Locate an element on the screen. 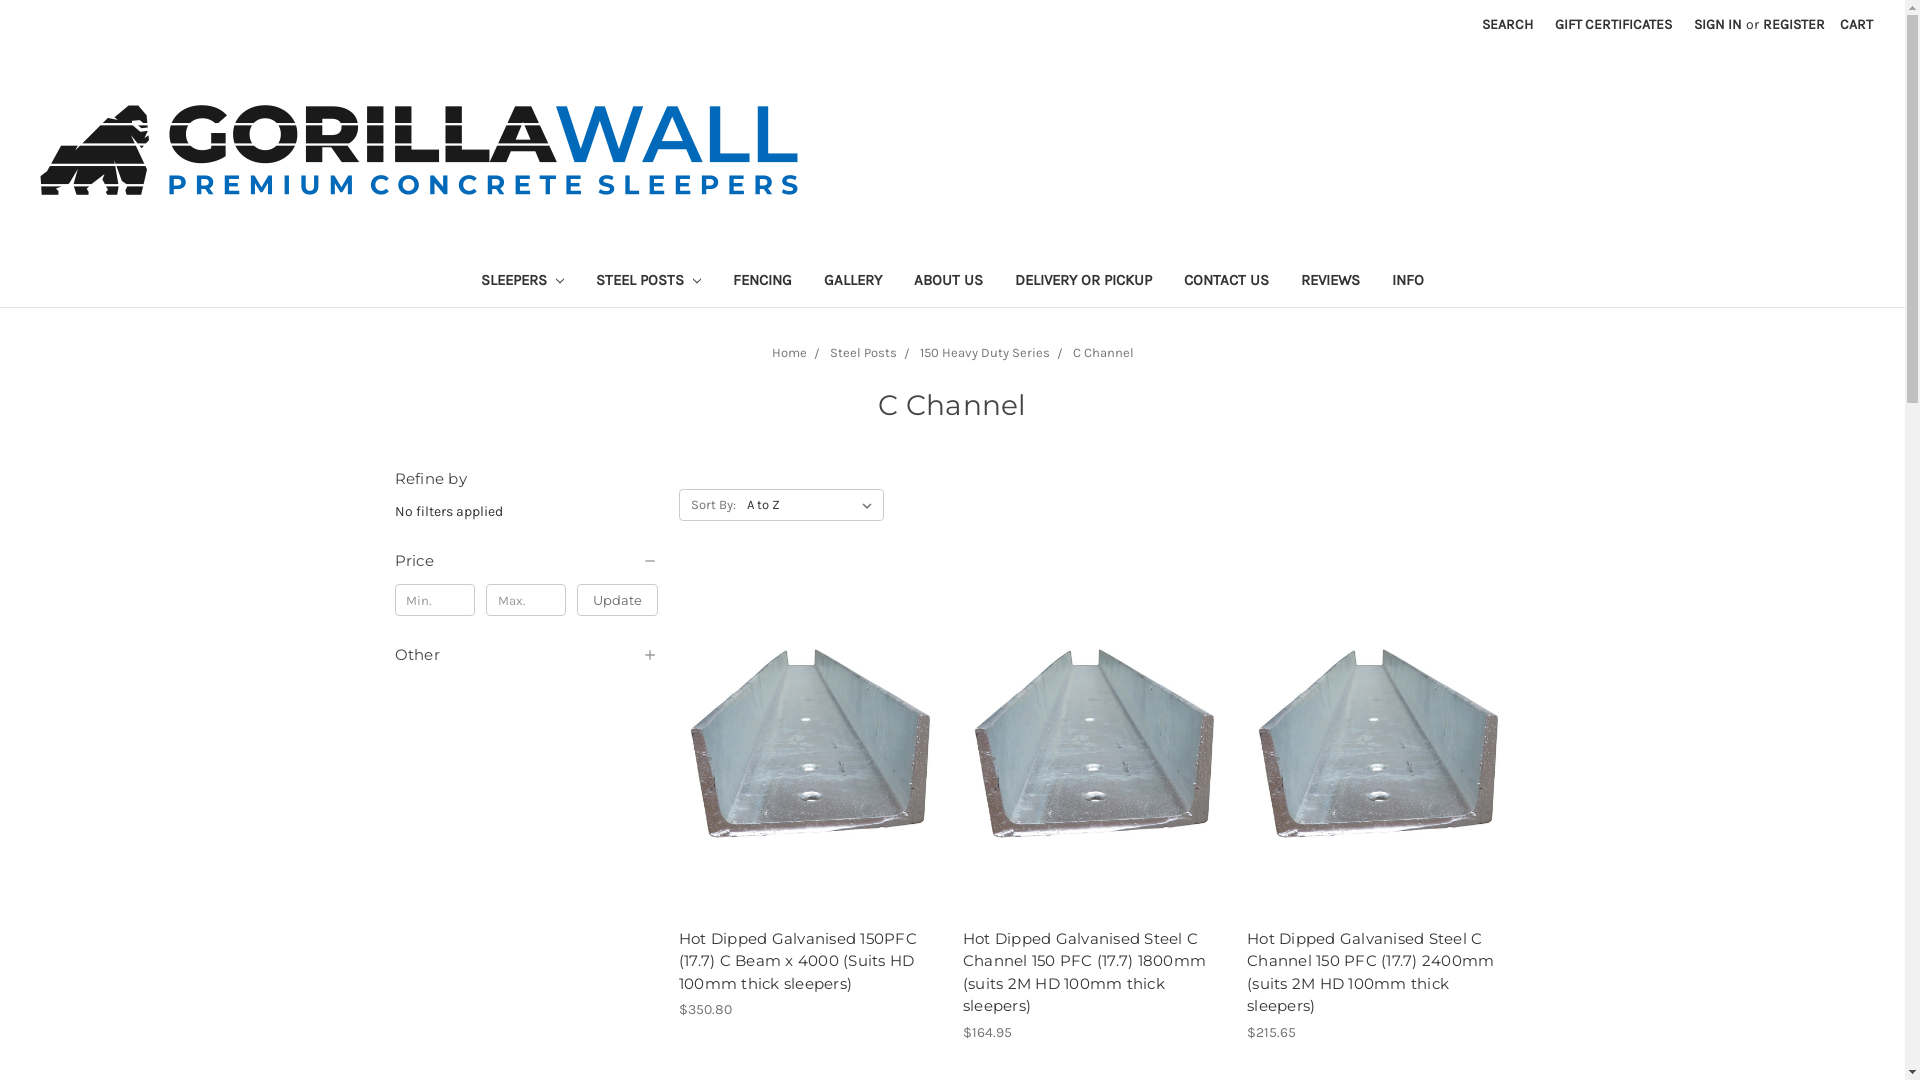  Gorilla Wall Pty Ltd (Sydney) is located at coordinates (419, 150).